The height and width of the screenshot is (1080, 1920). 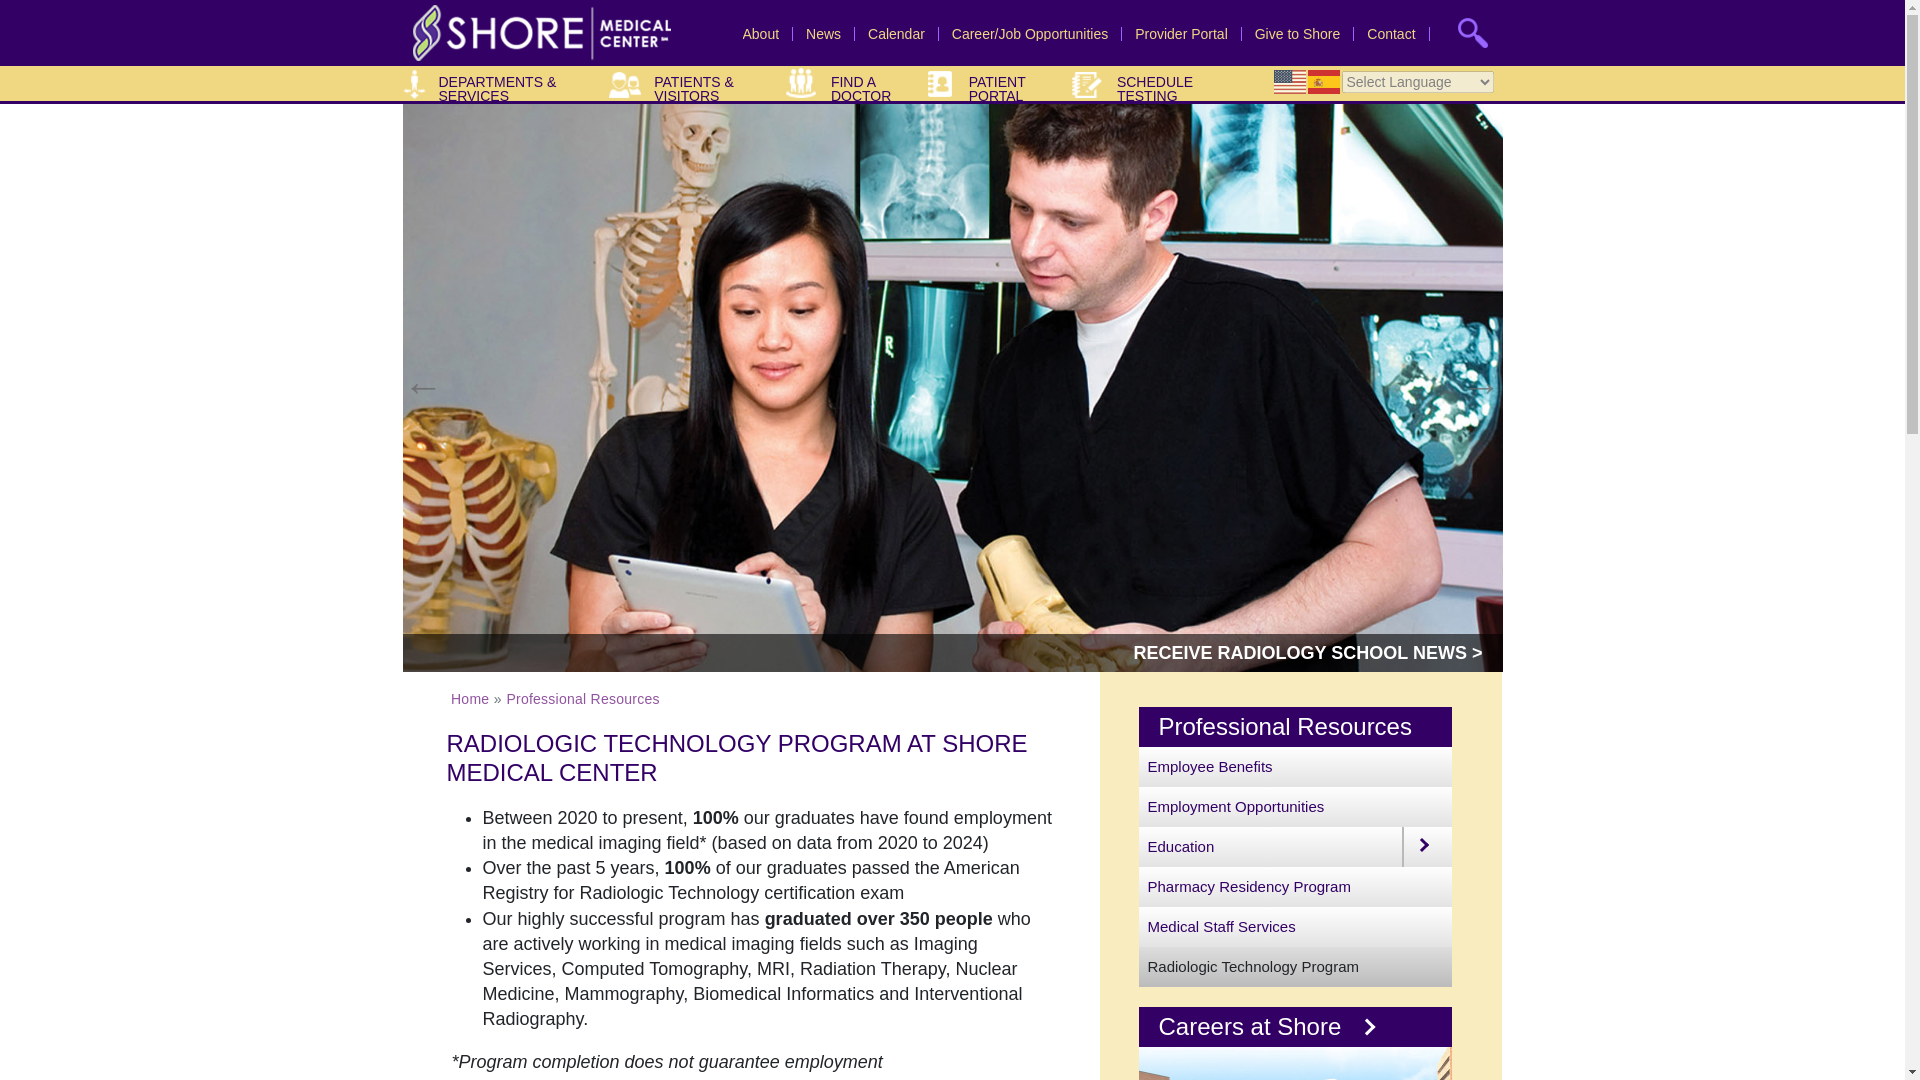 What do you see at coordinates (87, 22) in the screenshot?
I see `Search` at bounding box center [87, 22].